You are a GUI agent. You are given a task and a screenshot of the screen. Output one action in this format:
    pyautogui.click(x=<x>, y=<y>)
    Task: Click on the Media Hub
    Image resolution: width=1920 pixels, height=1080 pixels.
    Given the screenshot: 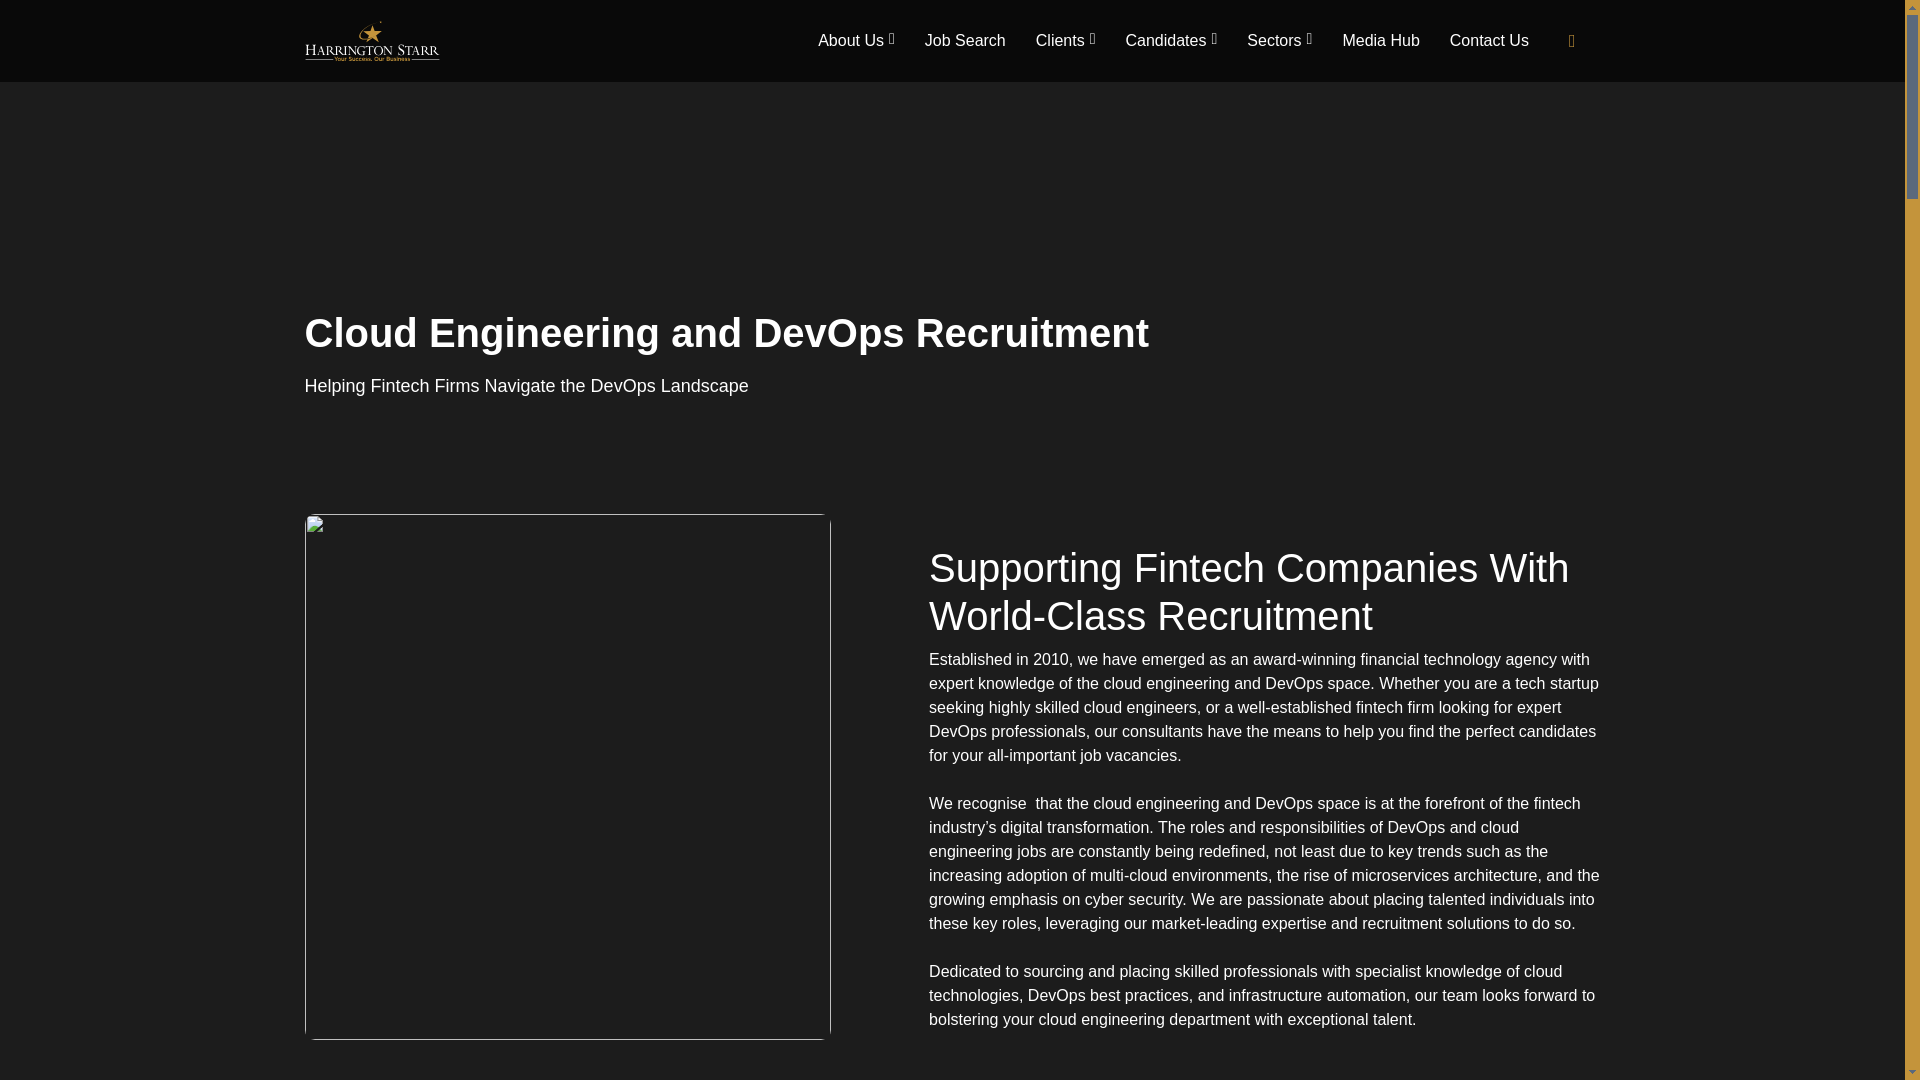 What is the action you would take?
    pyautogui.click(x=1380, y=40)
    